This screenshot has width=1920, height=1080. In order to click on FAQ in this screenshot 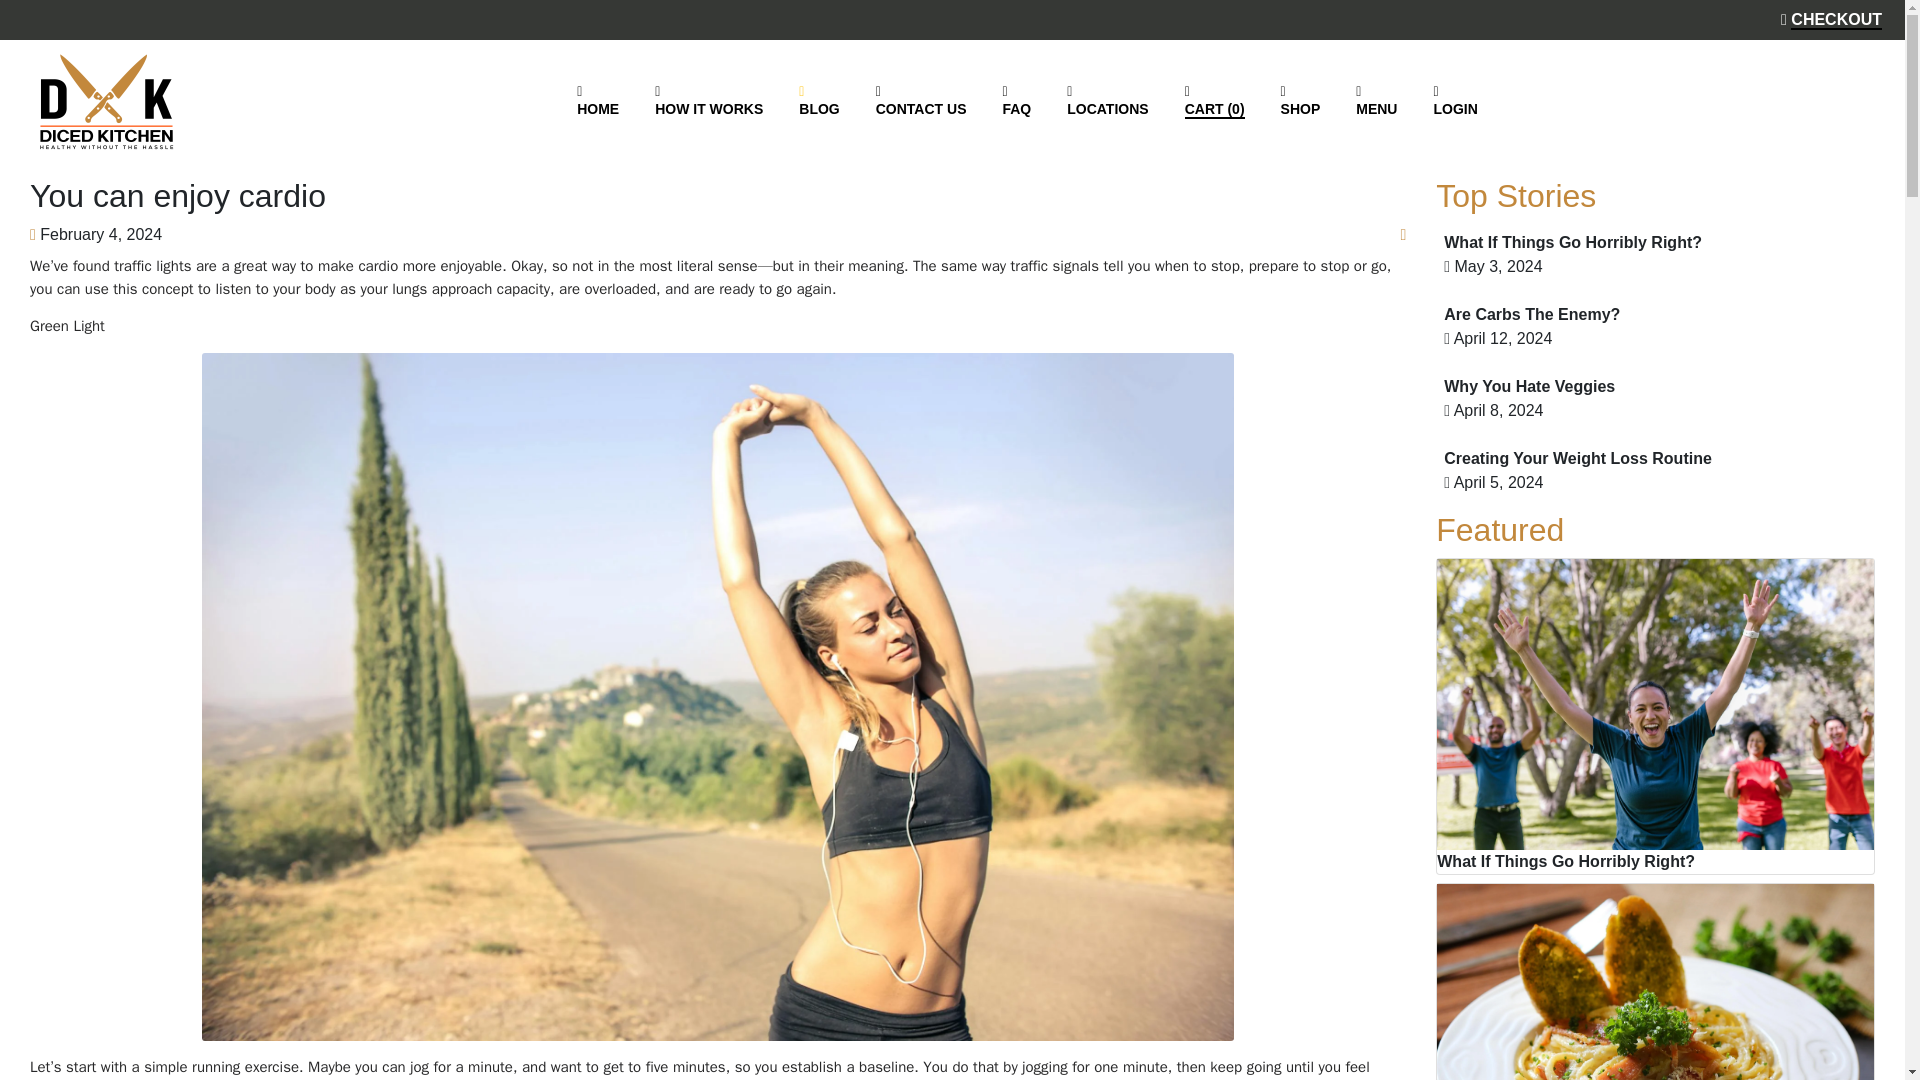, I will do `click(1016, 102)`.